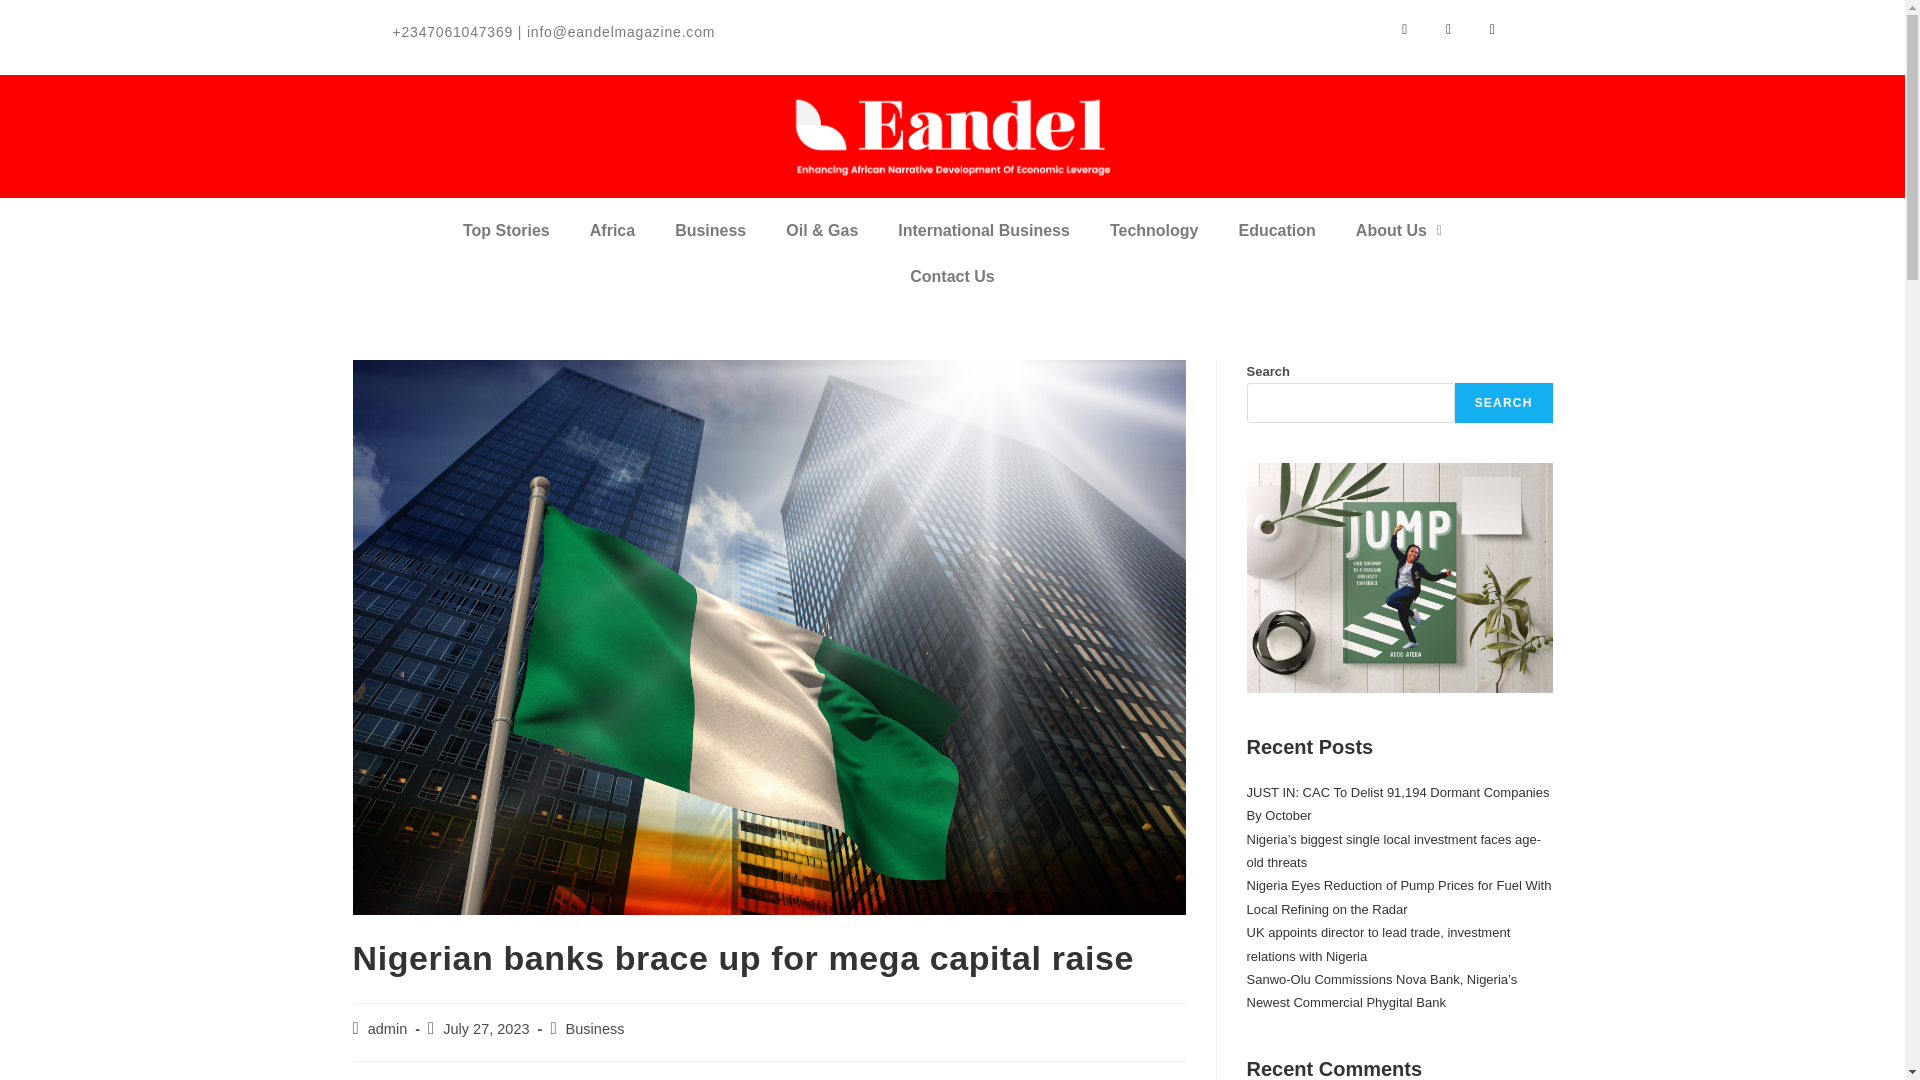 This screenshot has height=1080, width=1920. Describe the element at coordinates (1276, 230) in the screenshot. I see `Education` at that location.